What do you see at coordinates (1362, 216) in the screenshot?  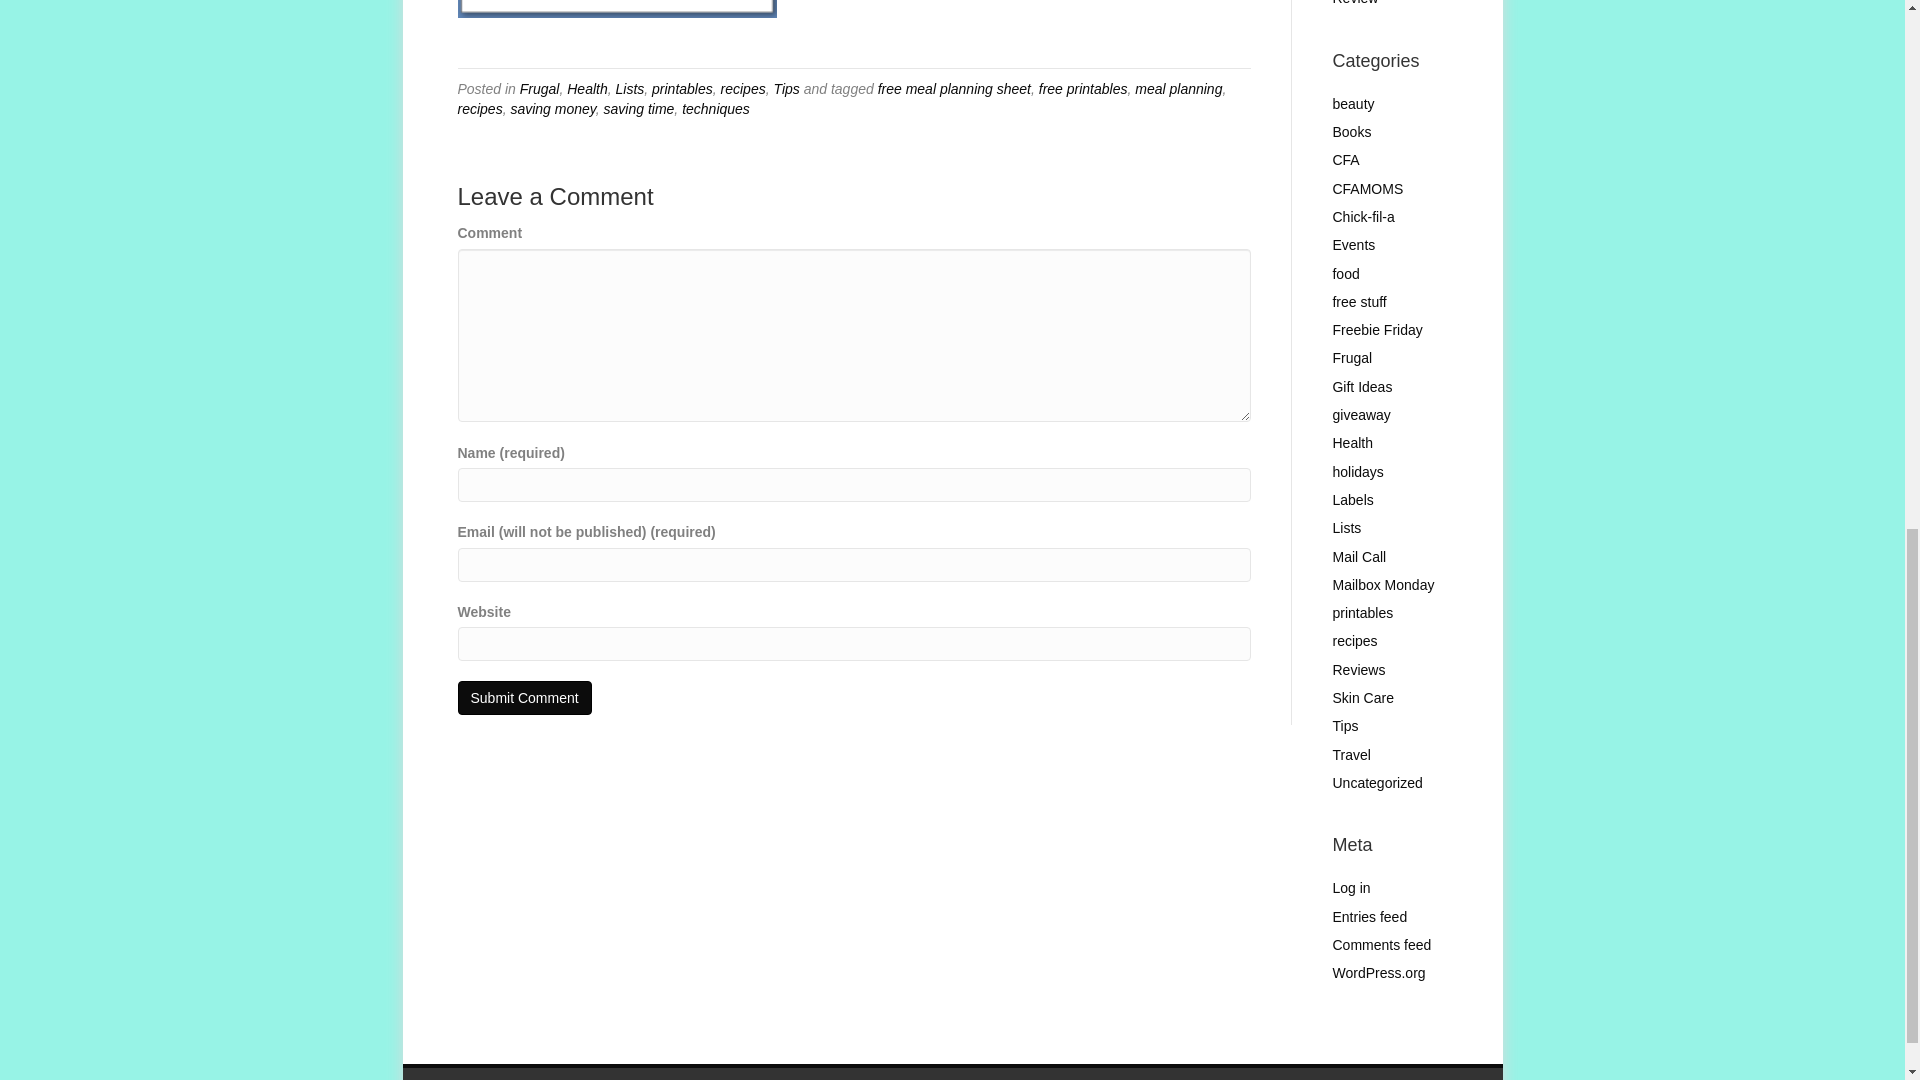 I see `Chick-fil-a` at bounding box center [1362, 216].